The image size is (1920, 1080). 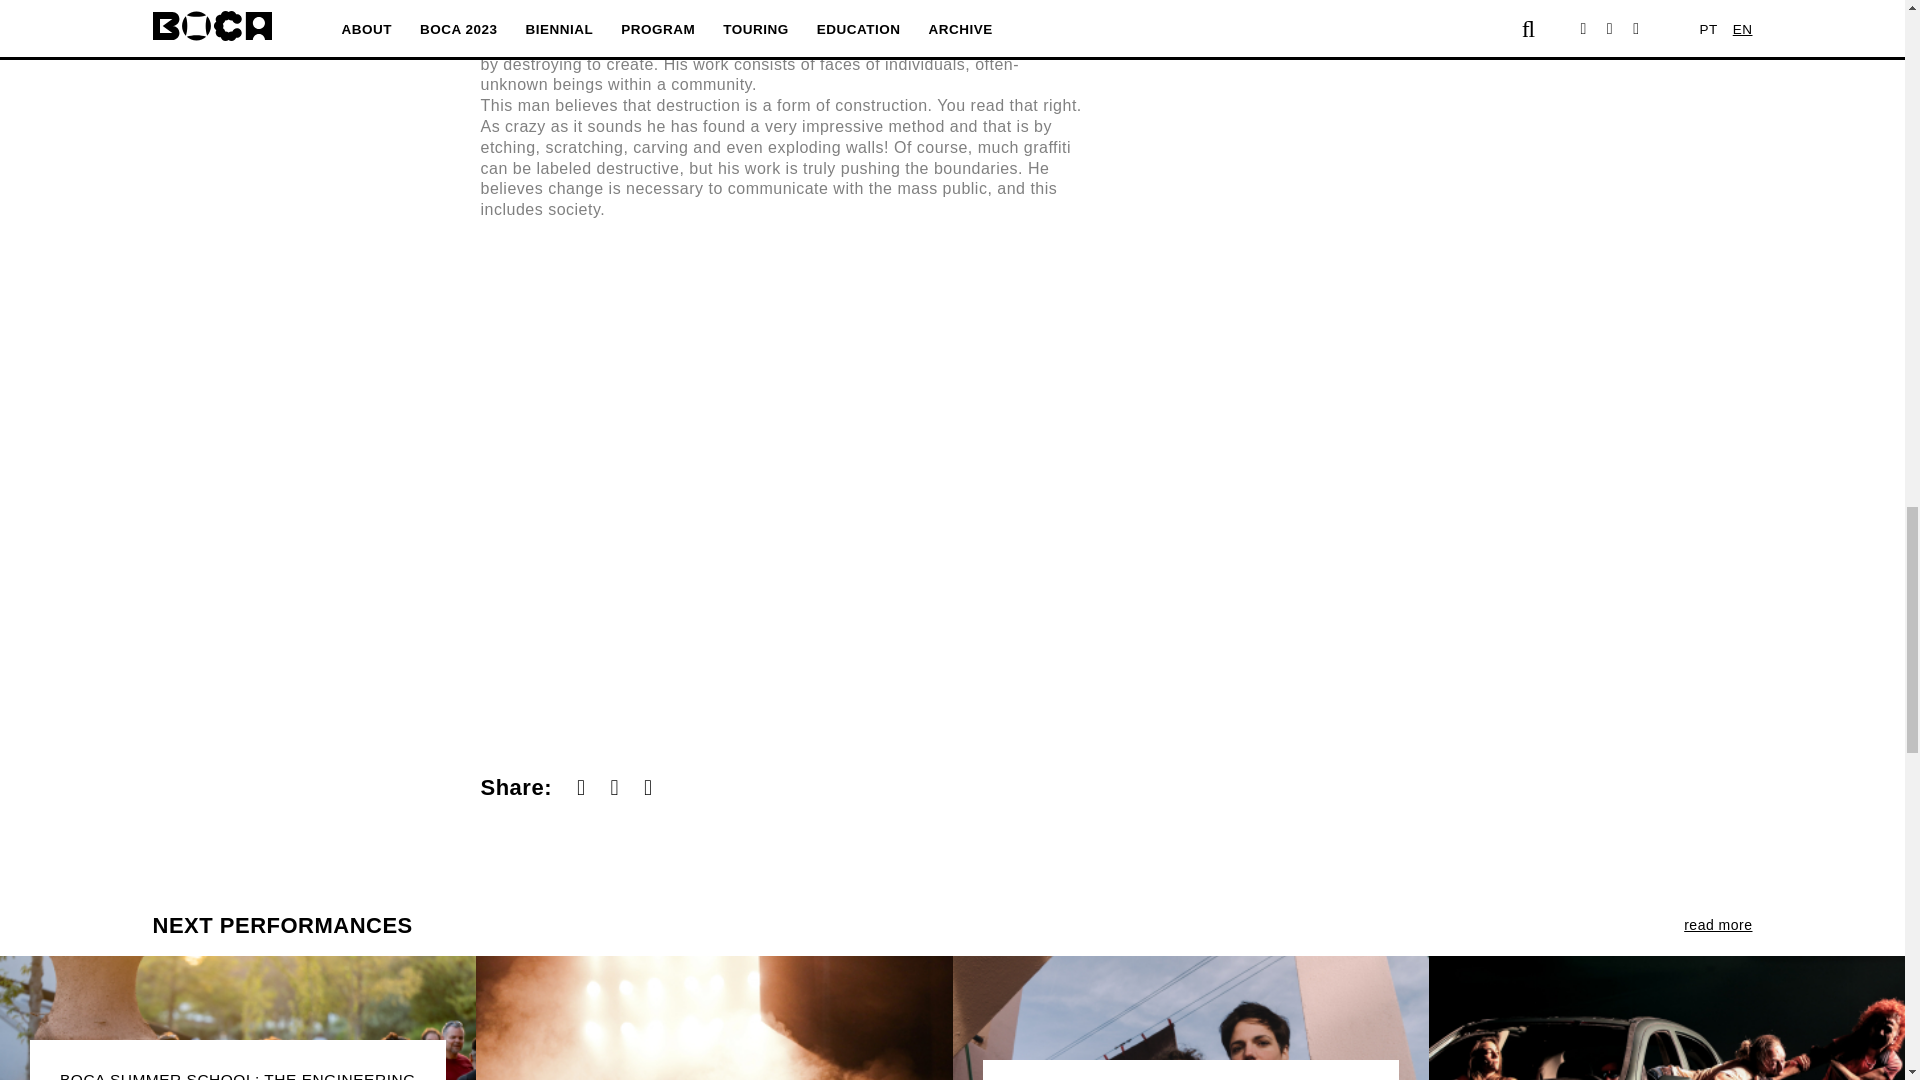 I want to click on The Talking Car, so click(x=714, y=1018).